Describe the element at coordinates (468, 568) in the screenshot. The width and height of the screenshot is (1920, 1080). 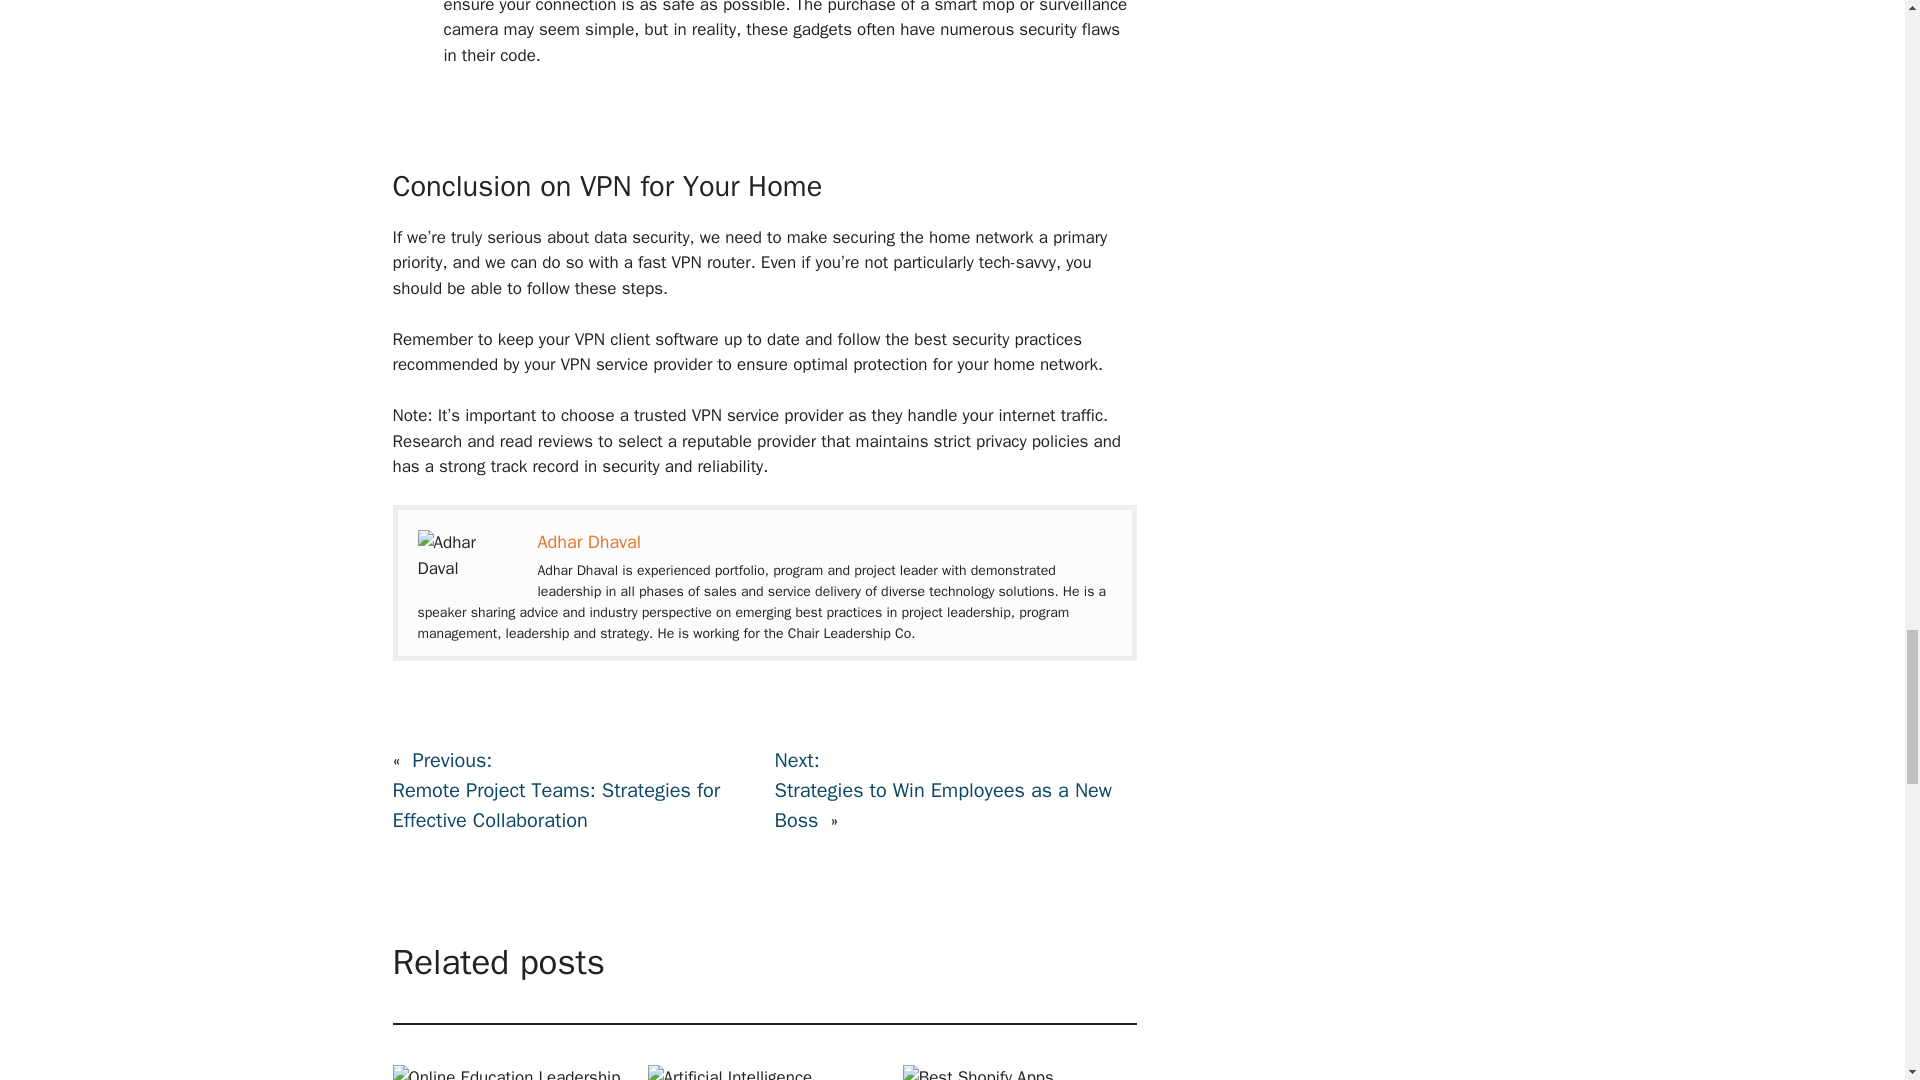
I see `Defend Your Home Network With A Vpn For Home 4` at that location.